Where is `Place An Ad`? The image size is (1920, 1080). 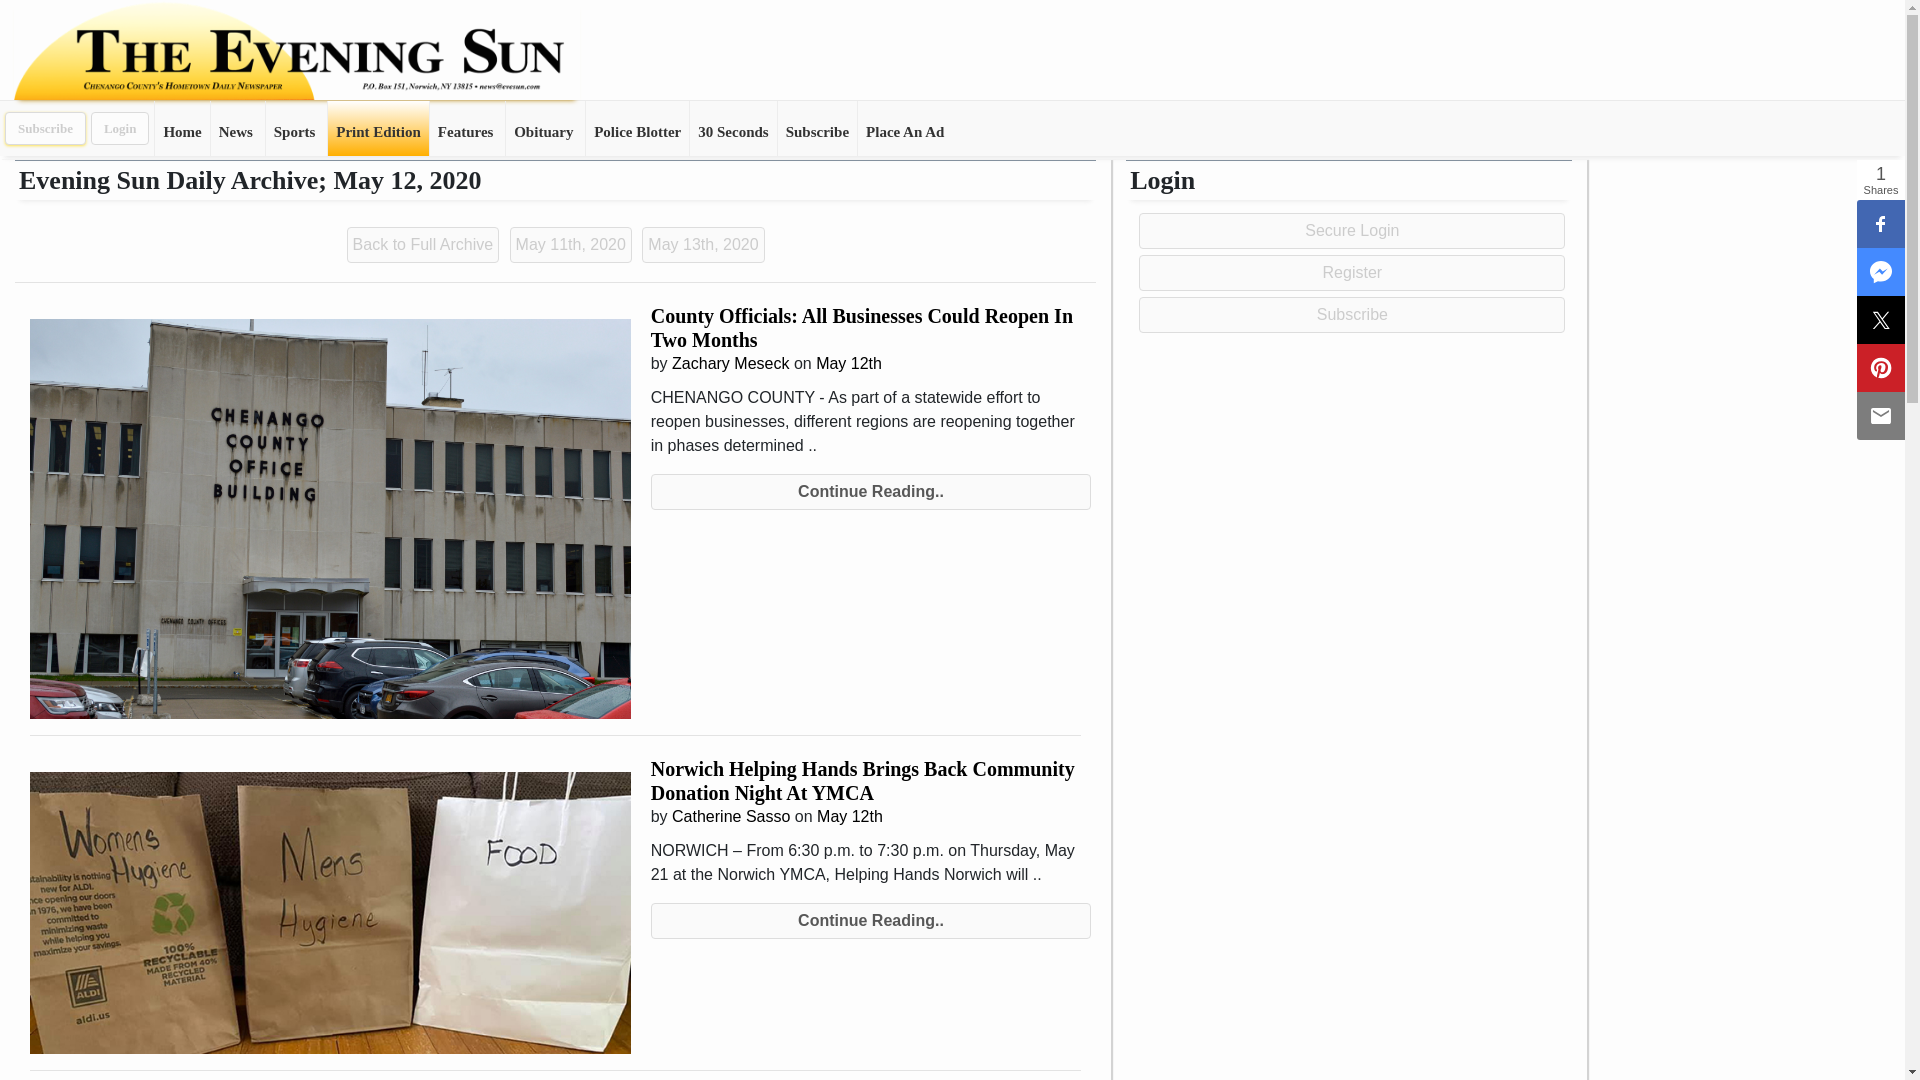
Place An Ad is located at coordinates (904, 128).